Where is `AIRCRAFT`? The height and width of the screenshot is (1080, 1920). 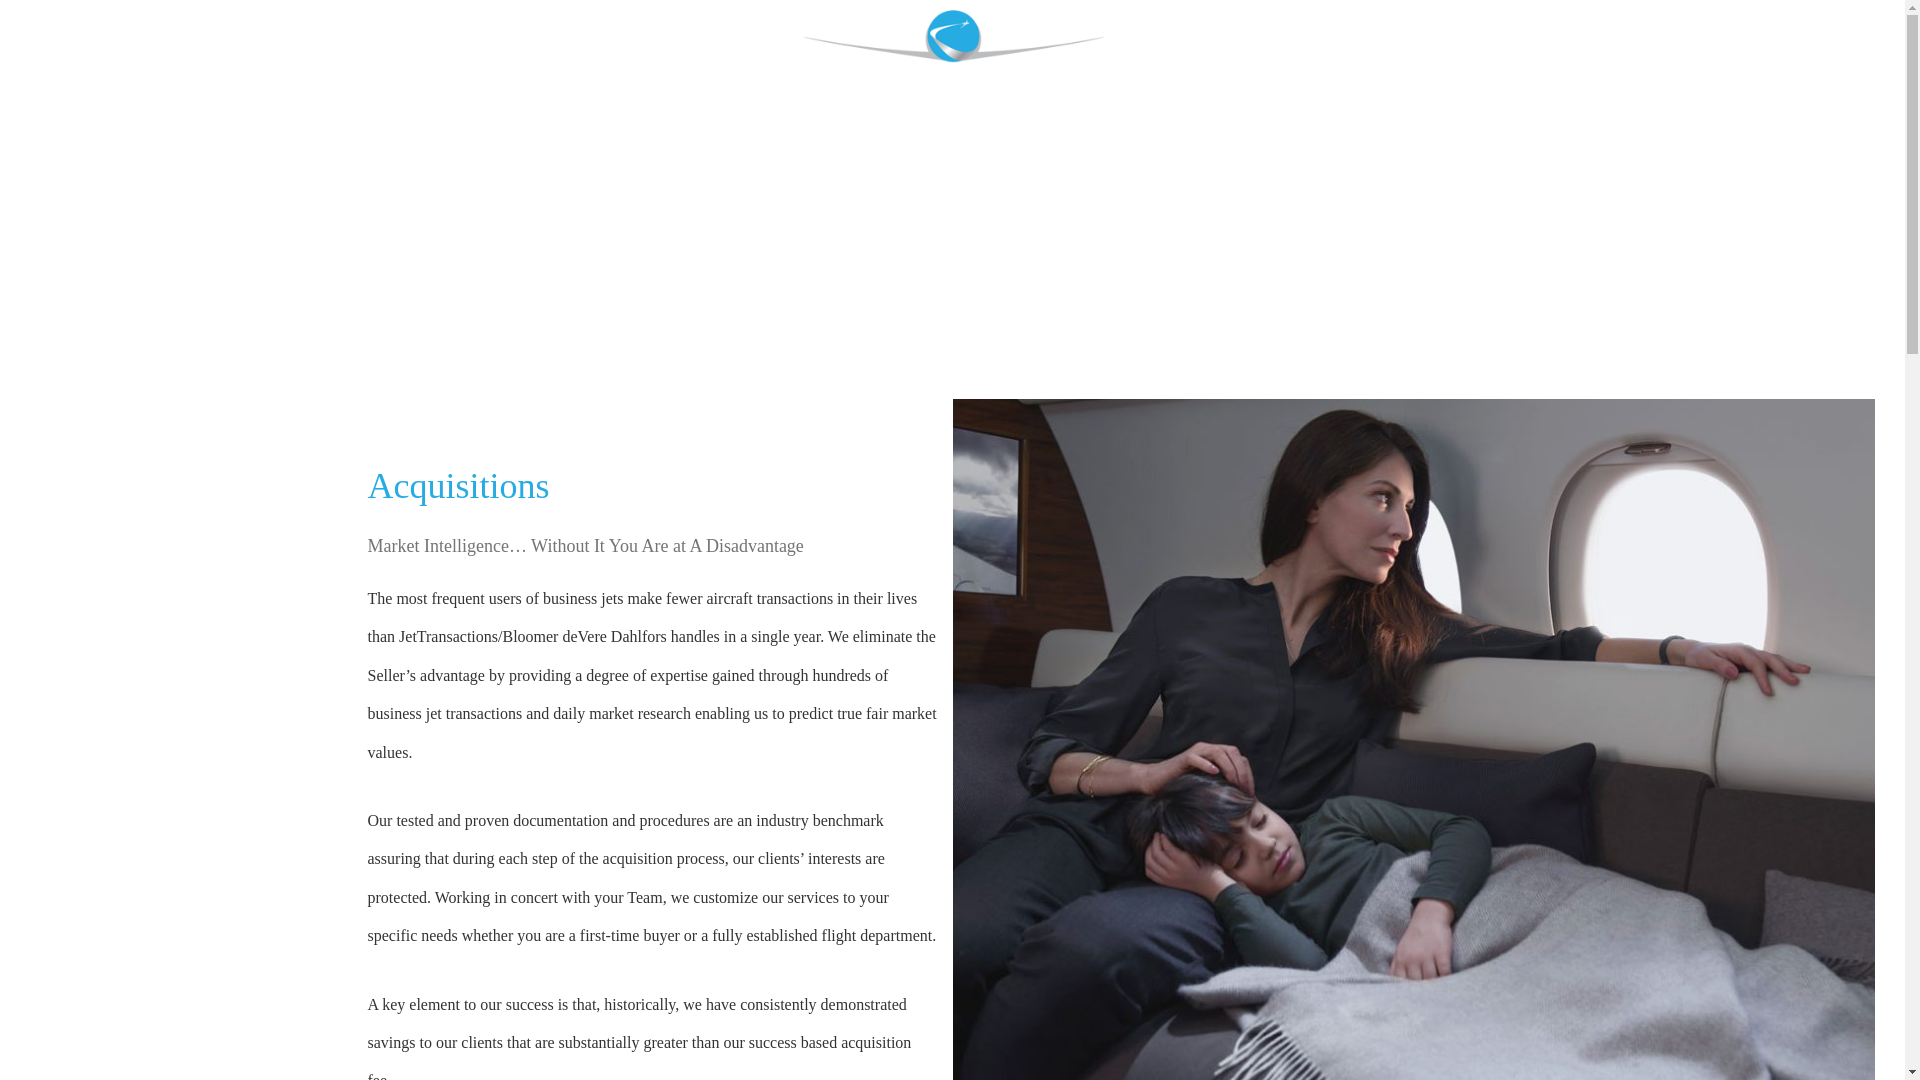 AIRCRAFT is located at coordinates (1364, 71).